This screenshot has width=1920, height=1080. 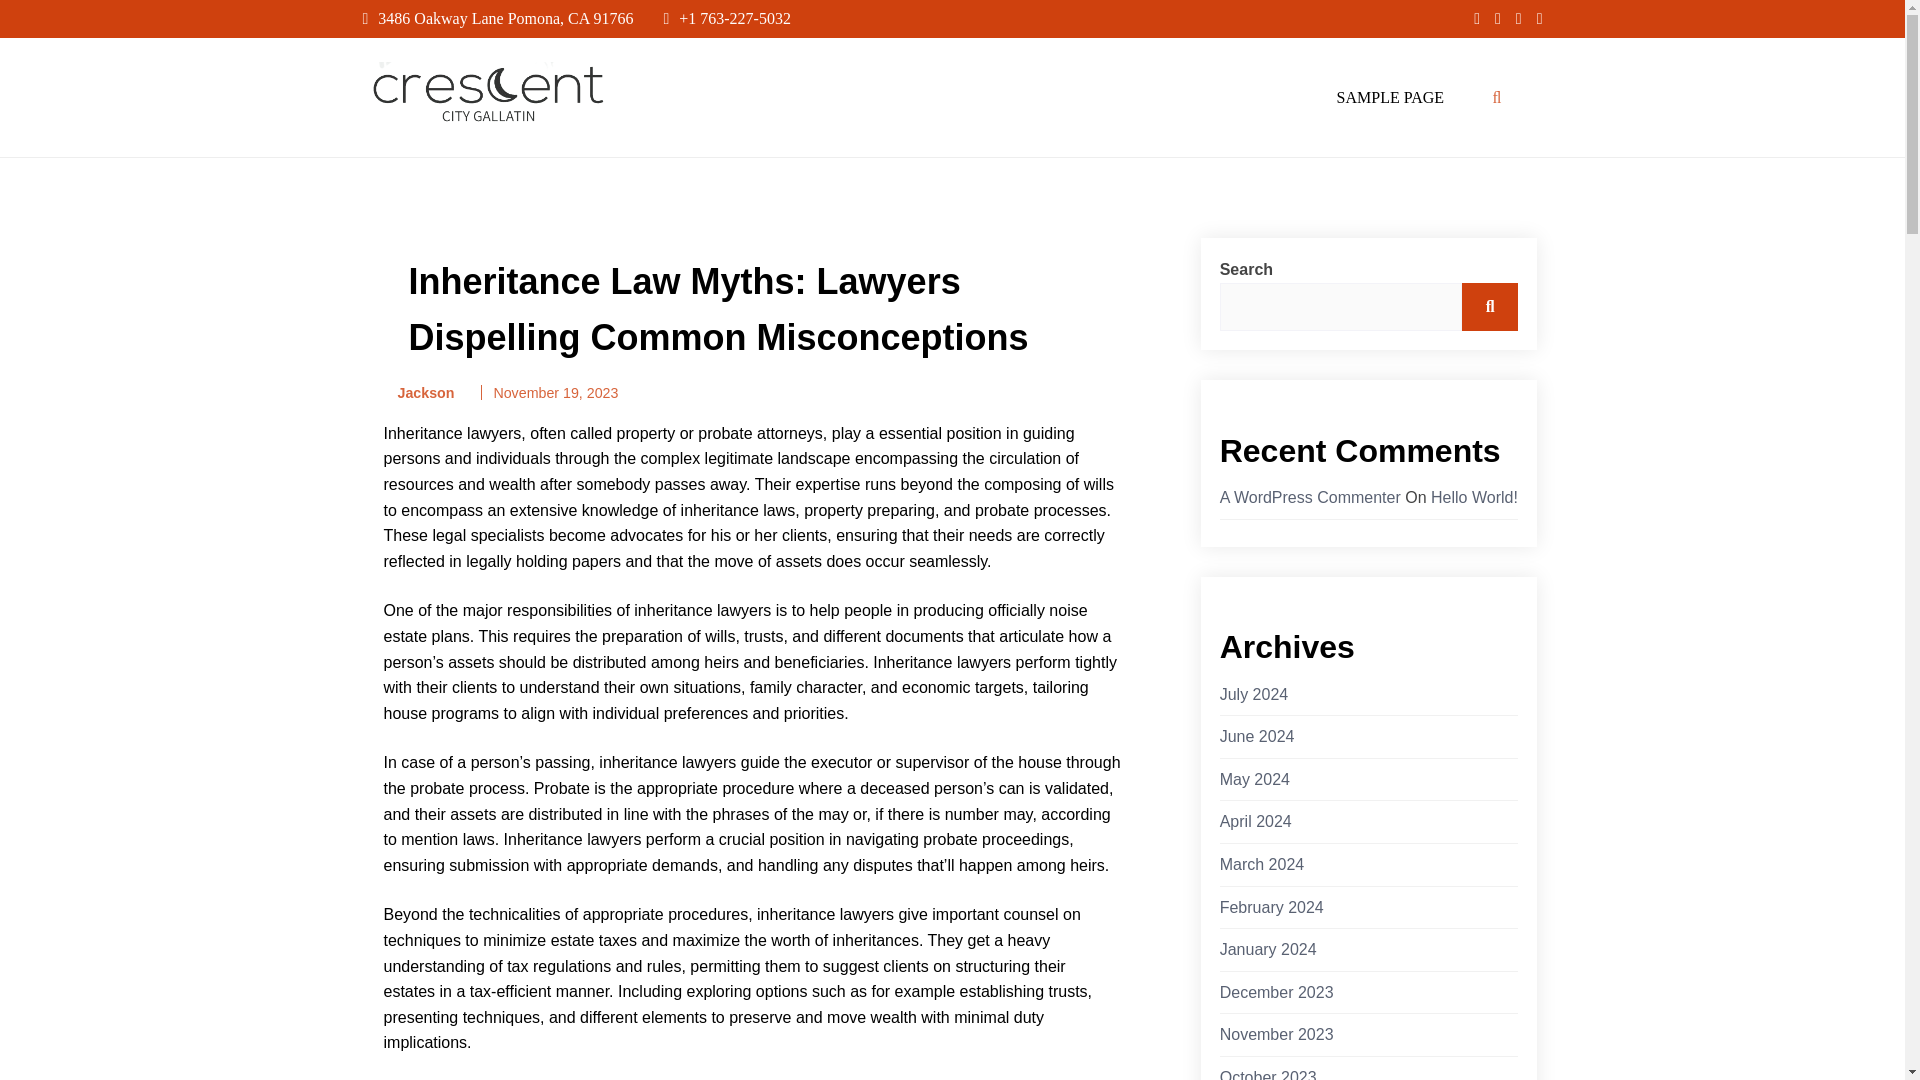 What do you see at coordinates (420, 394) in the screenshot?
I see `Jackson` at bounding box center [420, 394].